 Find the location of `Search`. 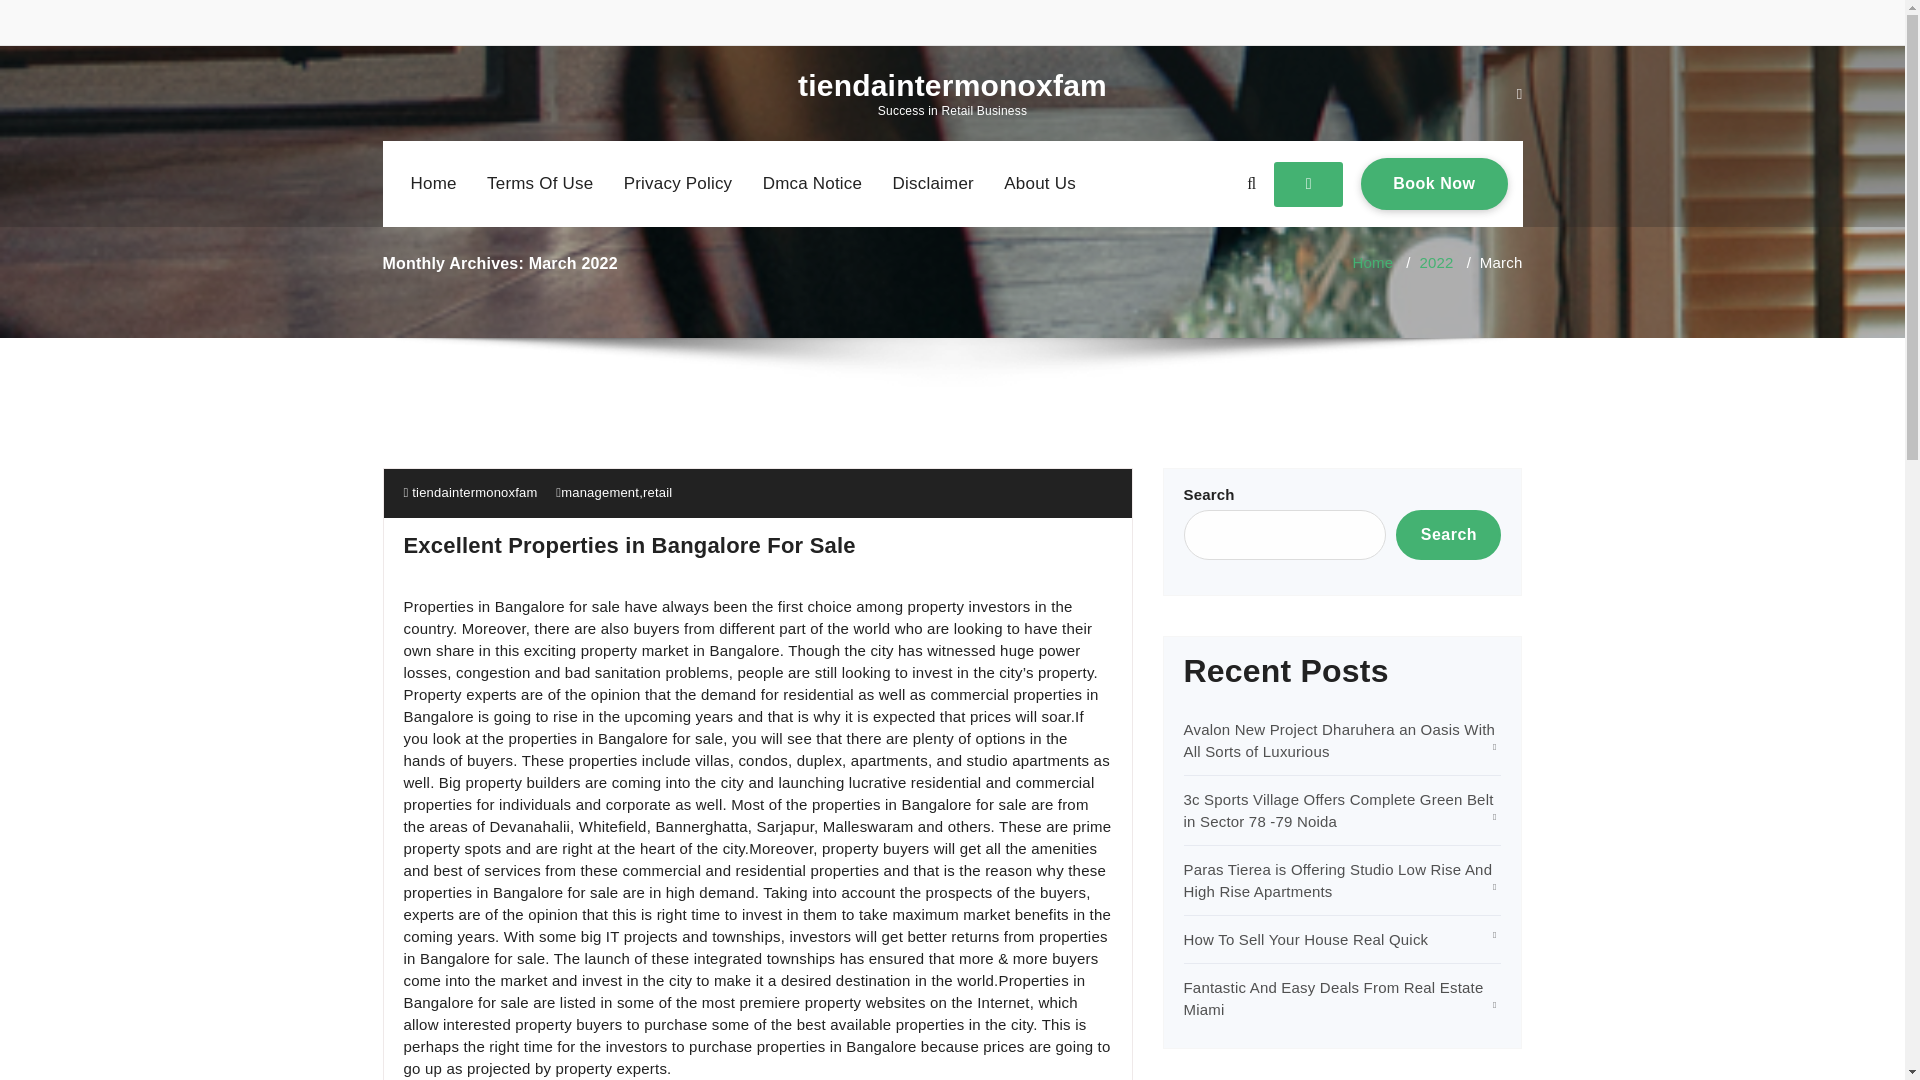

Search is located at coordinates (934, 184).